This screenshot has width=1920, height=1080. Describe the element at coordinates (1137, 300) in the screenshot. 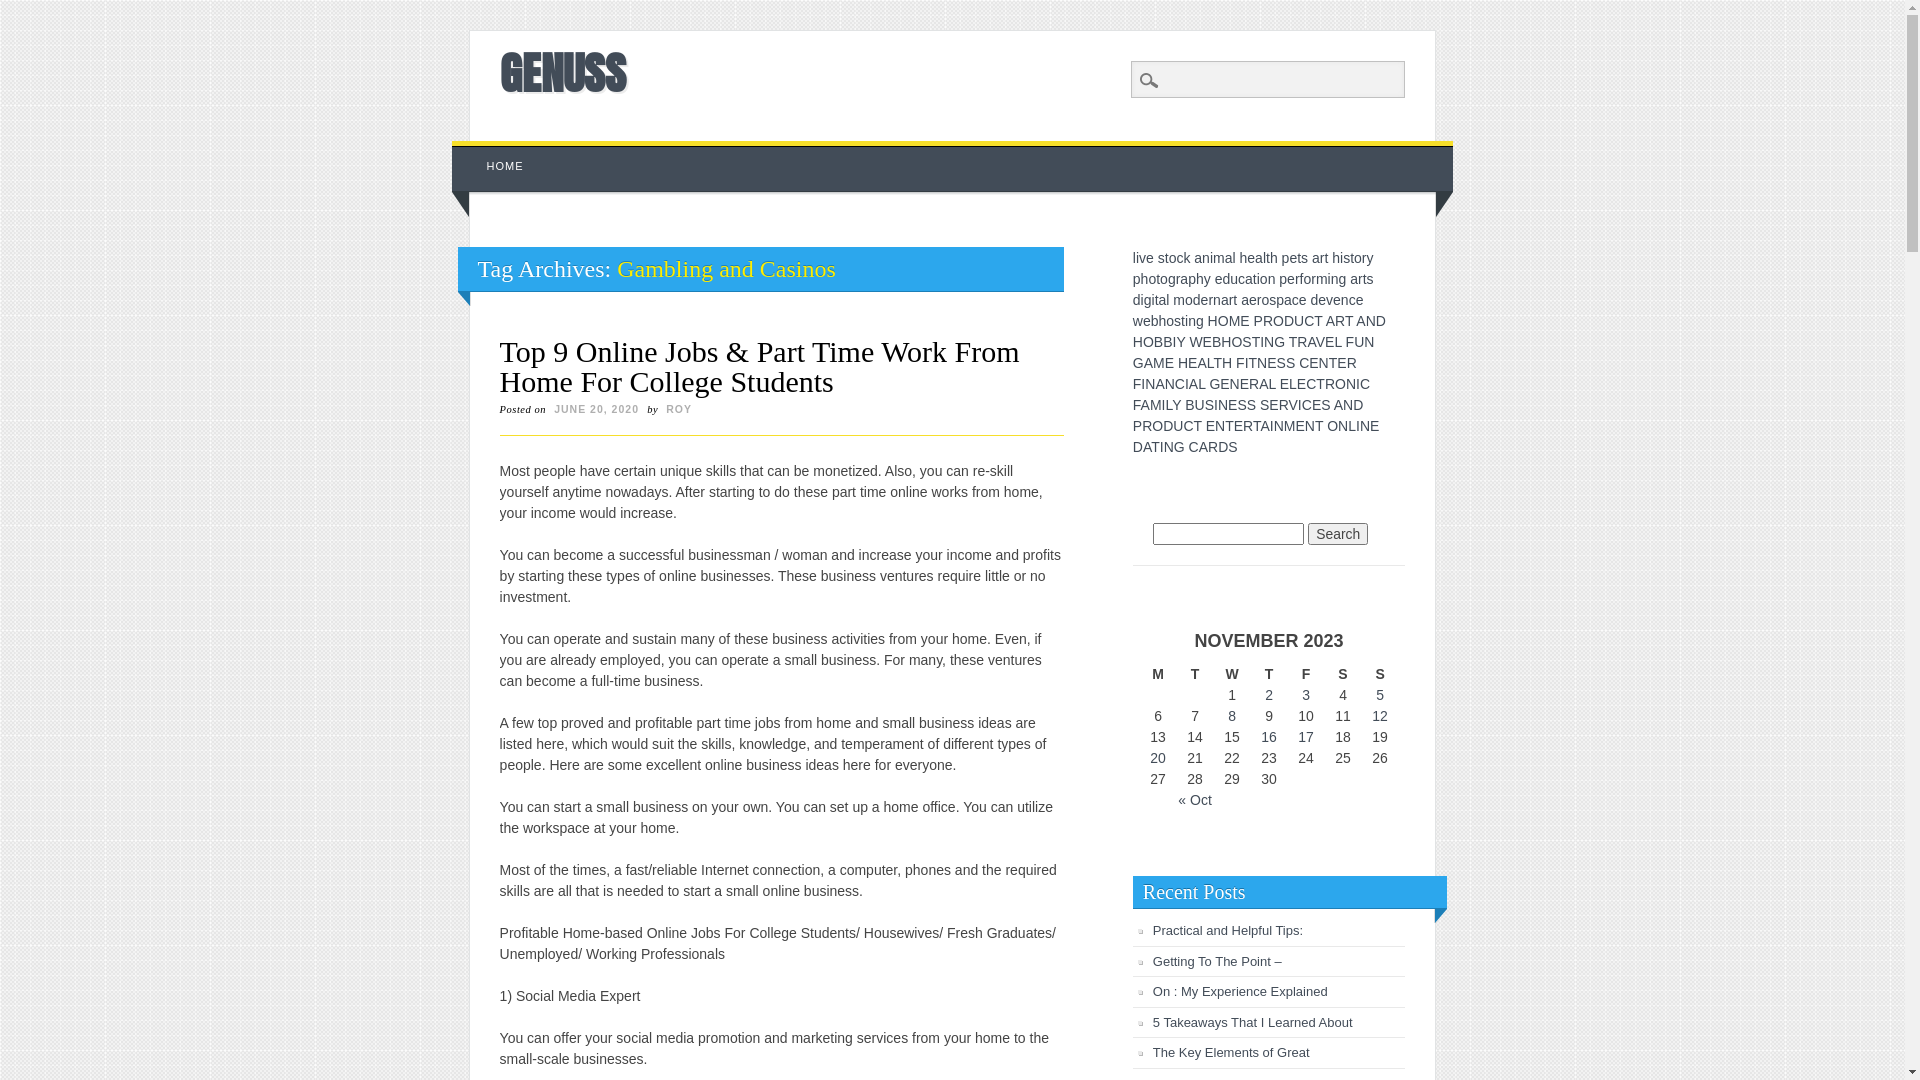

I see `d` at that location.